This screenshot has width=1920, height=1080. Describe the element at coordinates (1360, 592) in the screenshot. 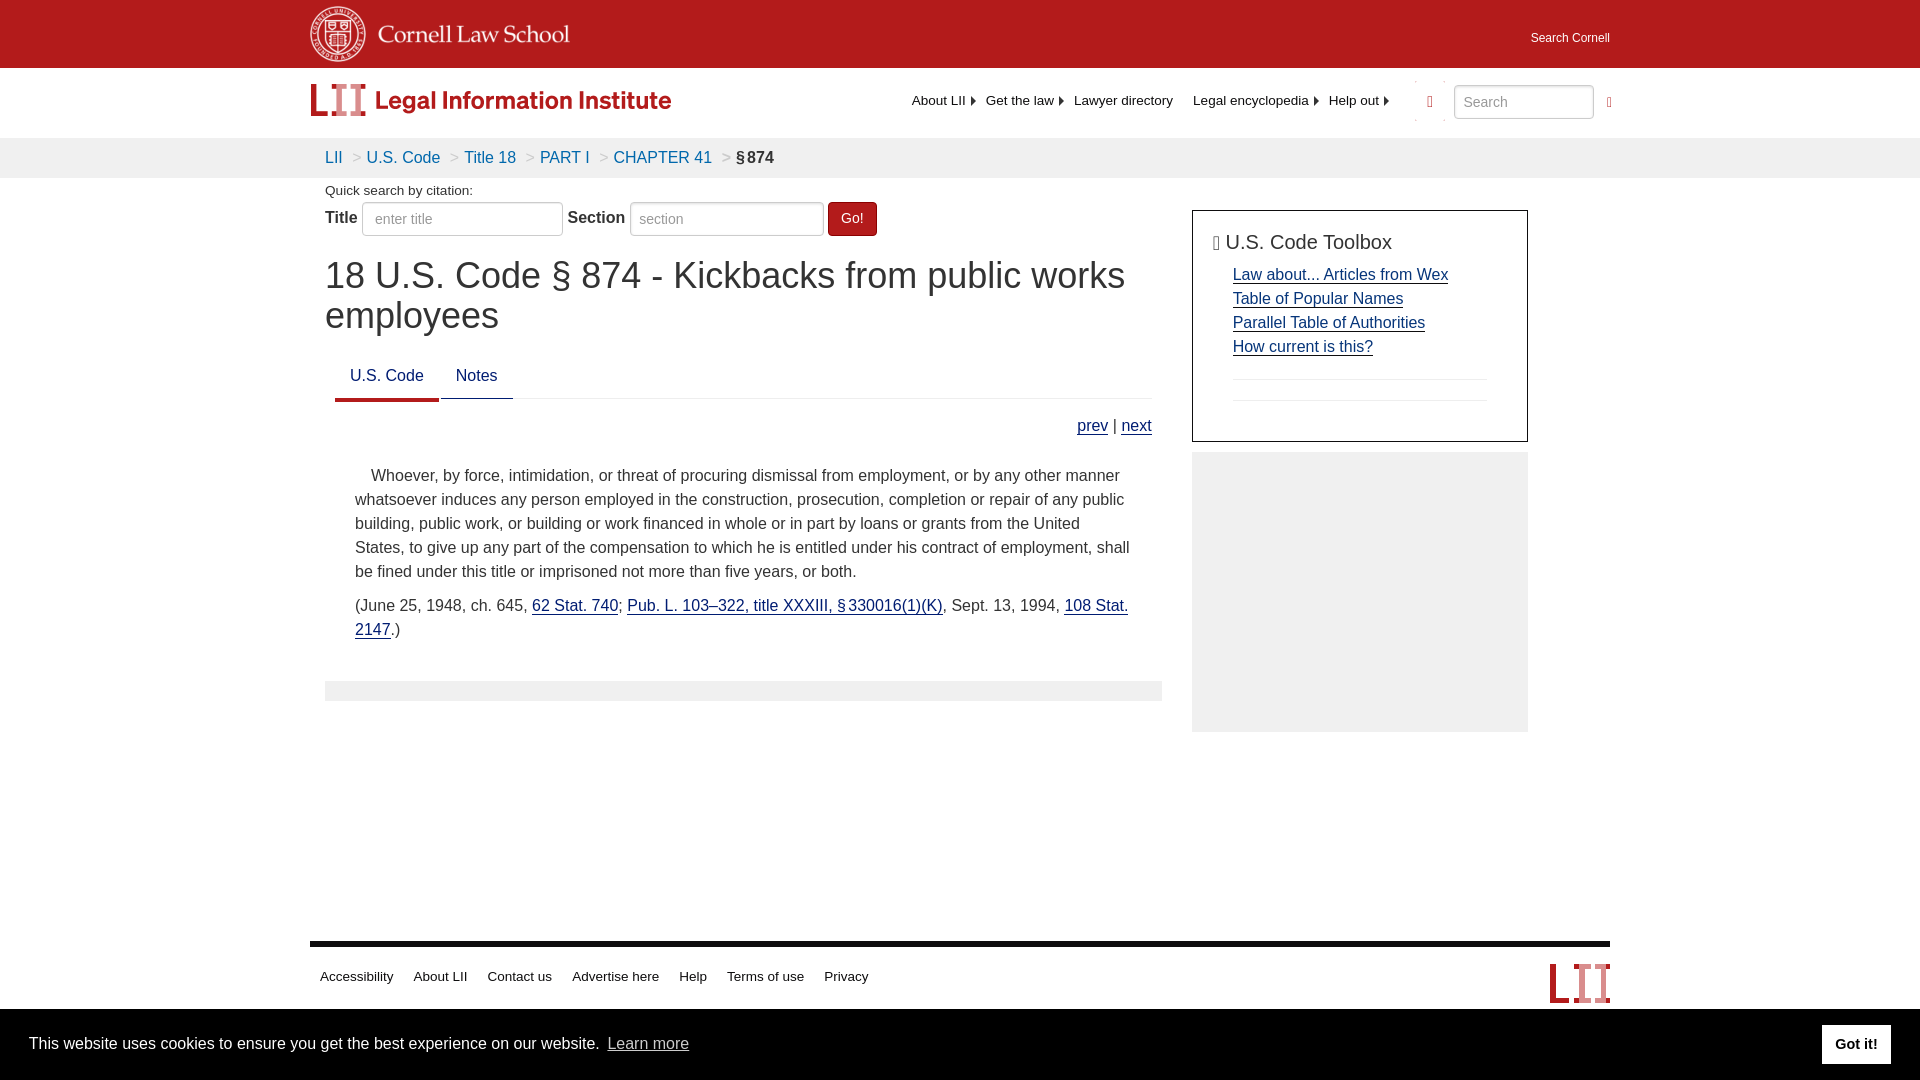

I see `3rd party ad content` at that location.